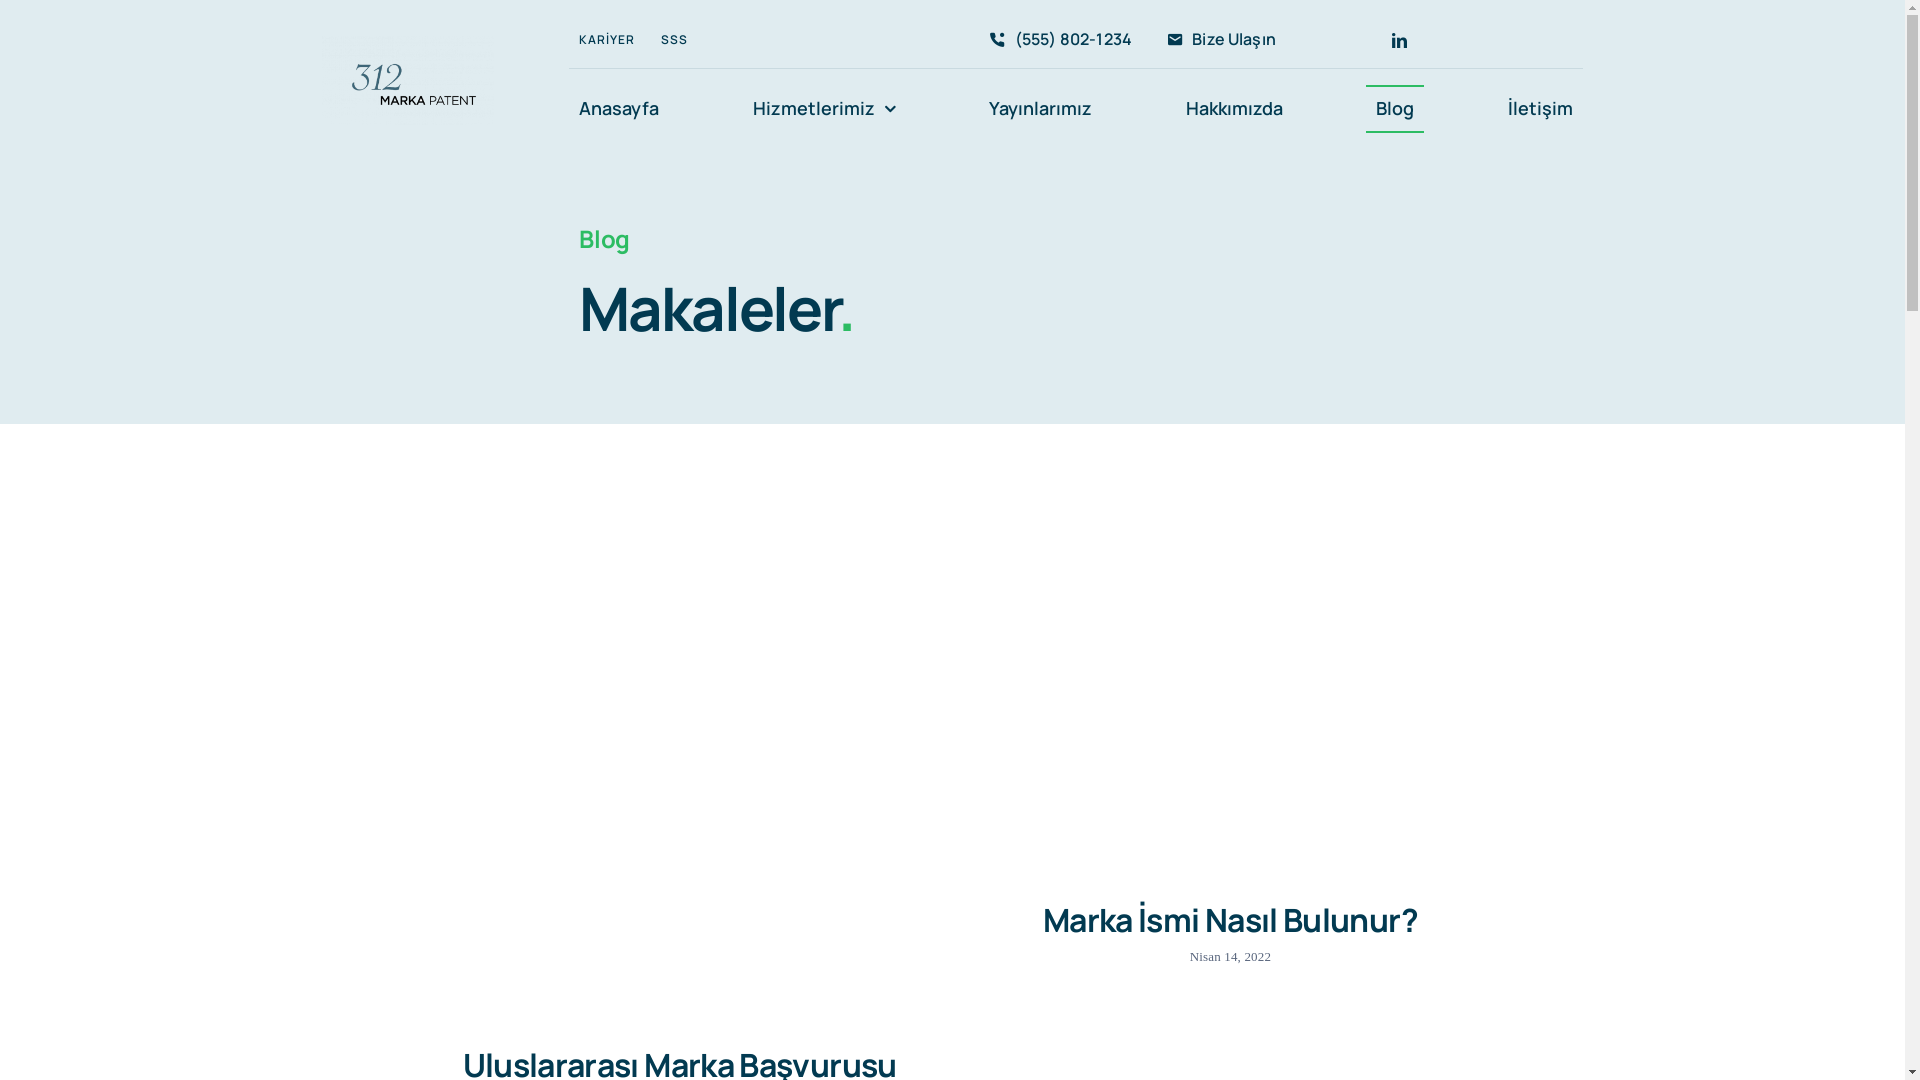 The height and width of the screenshot is (1080, 1920). What do you see at coordinates (1395, 109) in the screenshot?
I see `Blog` at bounding box center [1395, 109].